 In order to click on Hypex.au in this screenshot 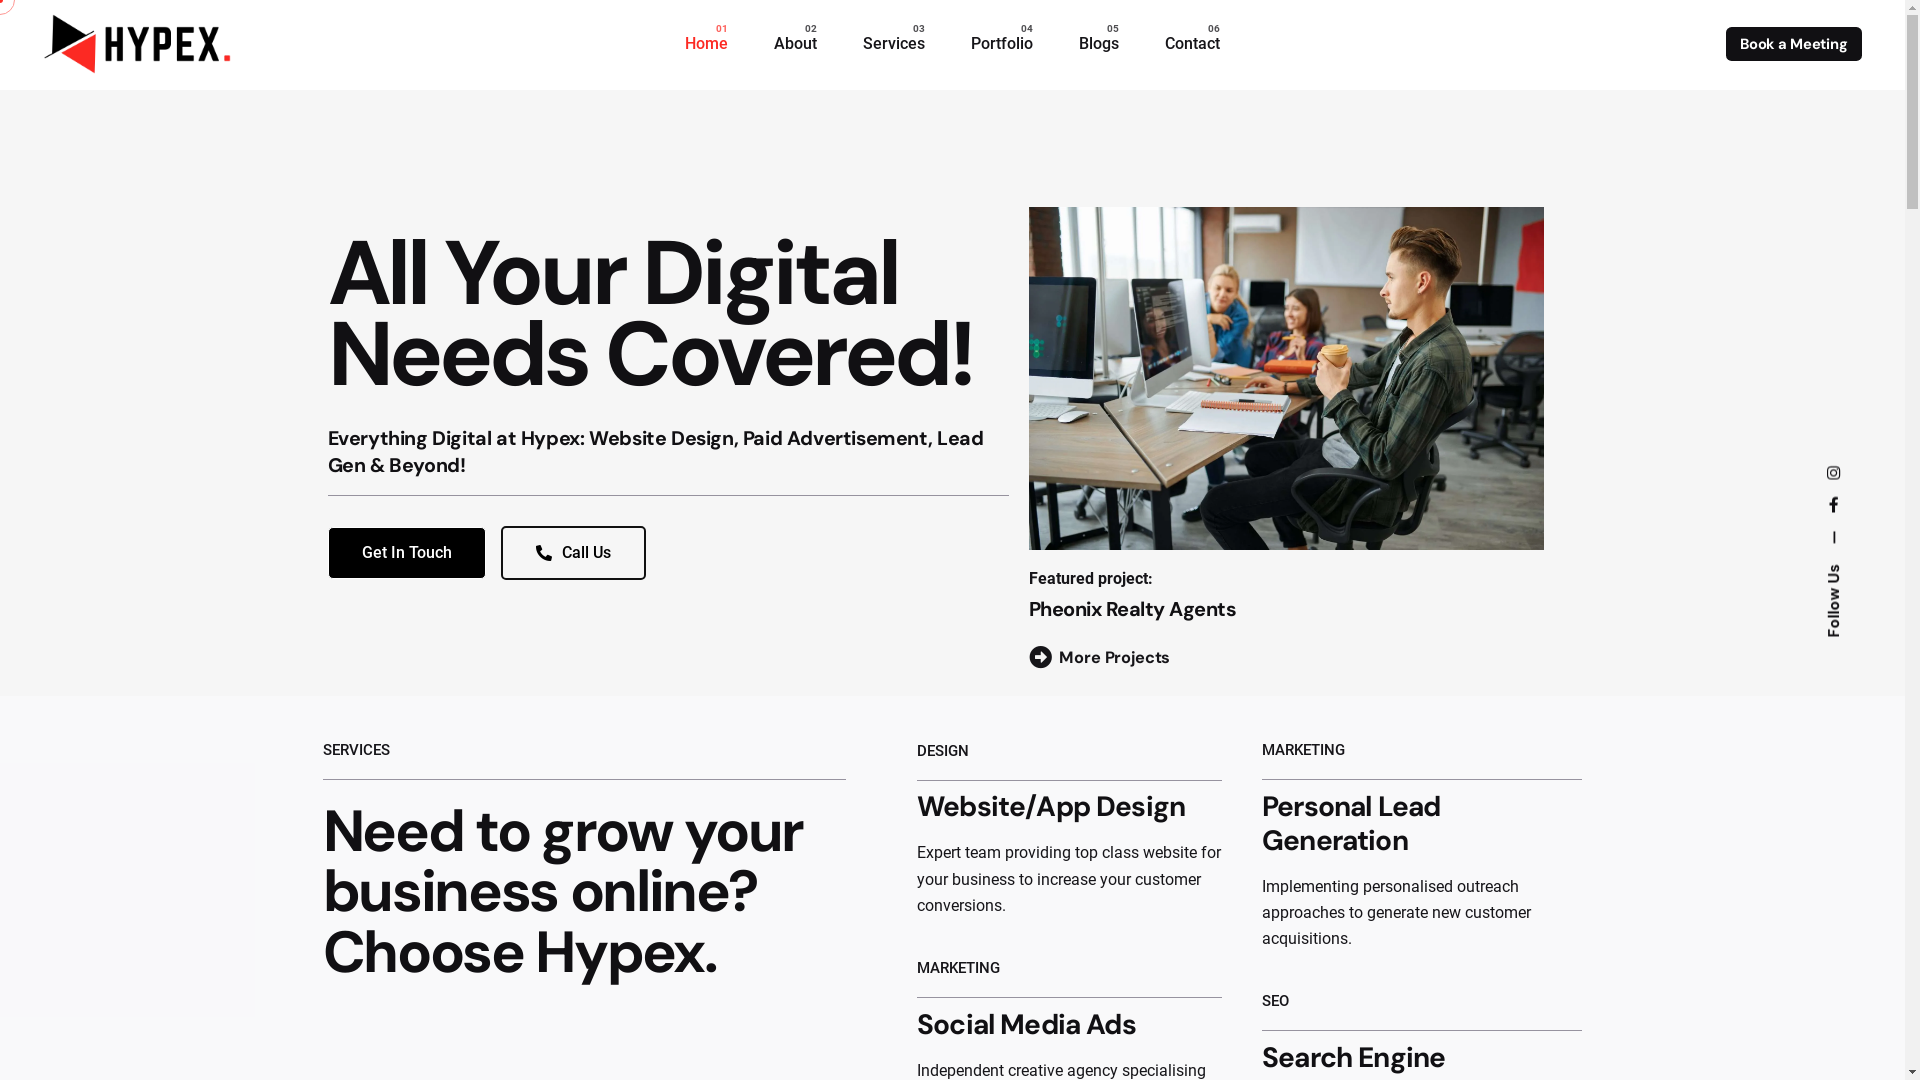, I will do `click(1830, 476)`.